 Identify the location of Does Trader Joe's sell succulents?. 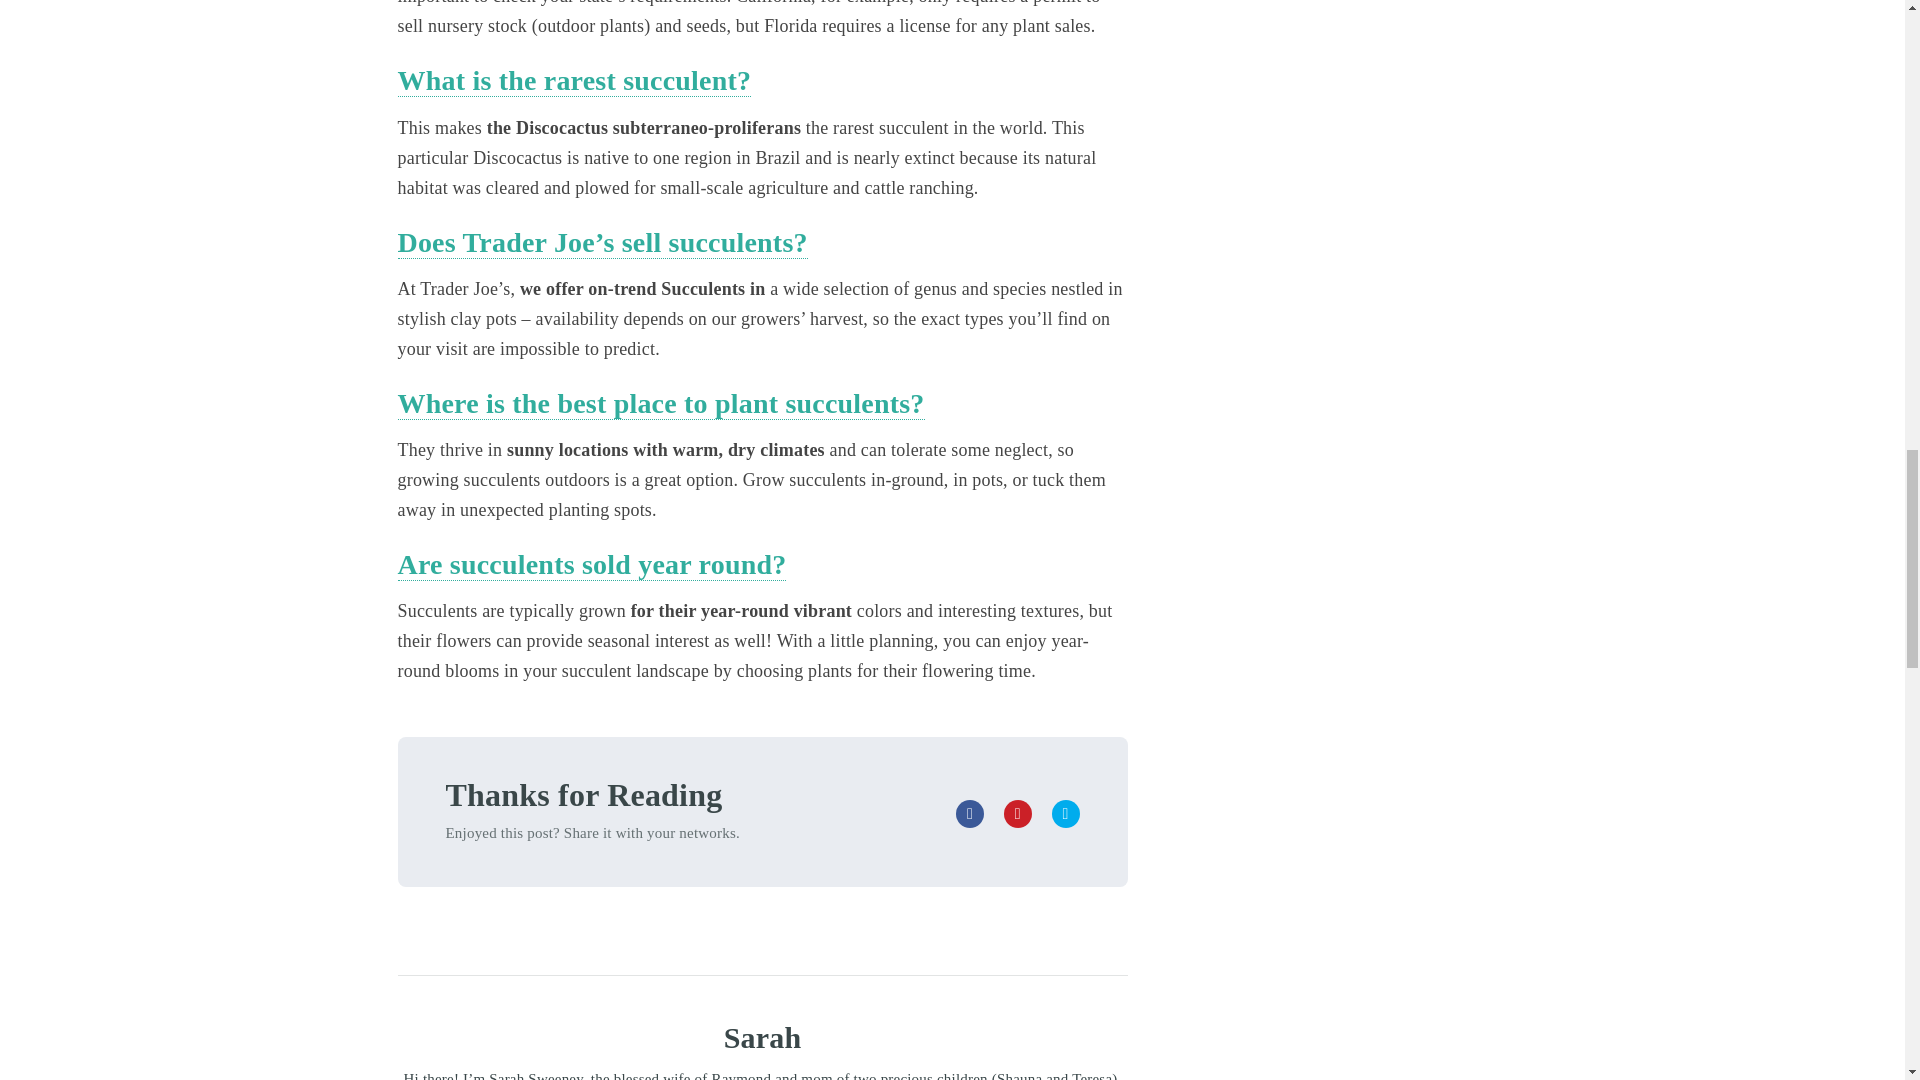
(602, 242).